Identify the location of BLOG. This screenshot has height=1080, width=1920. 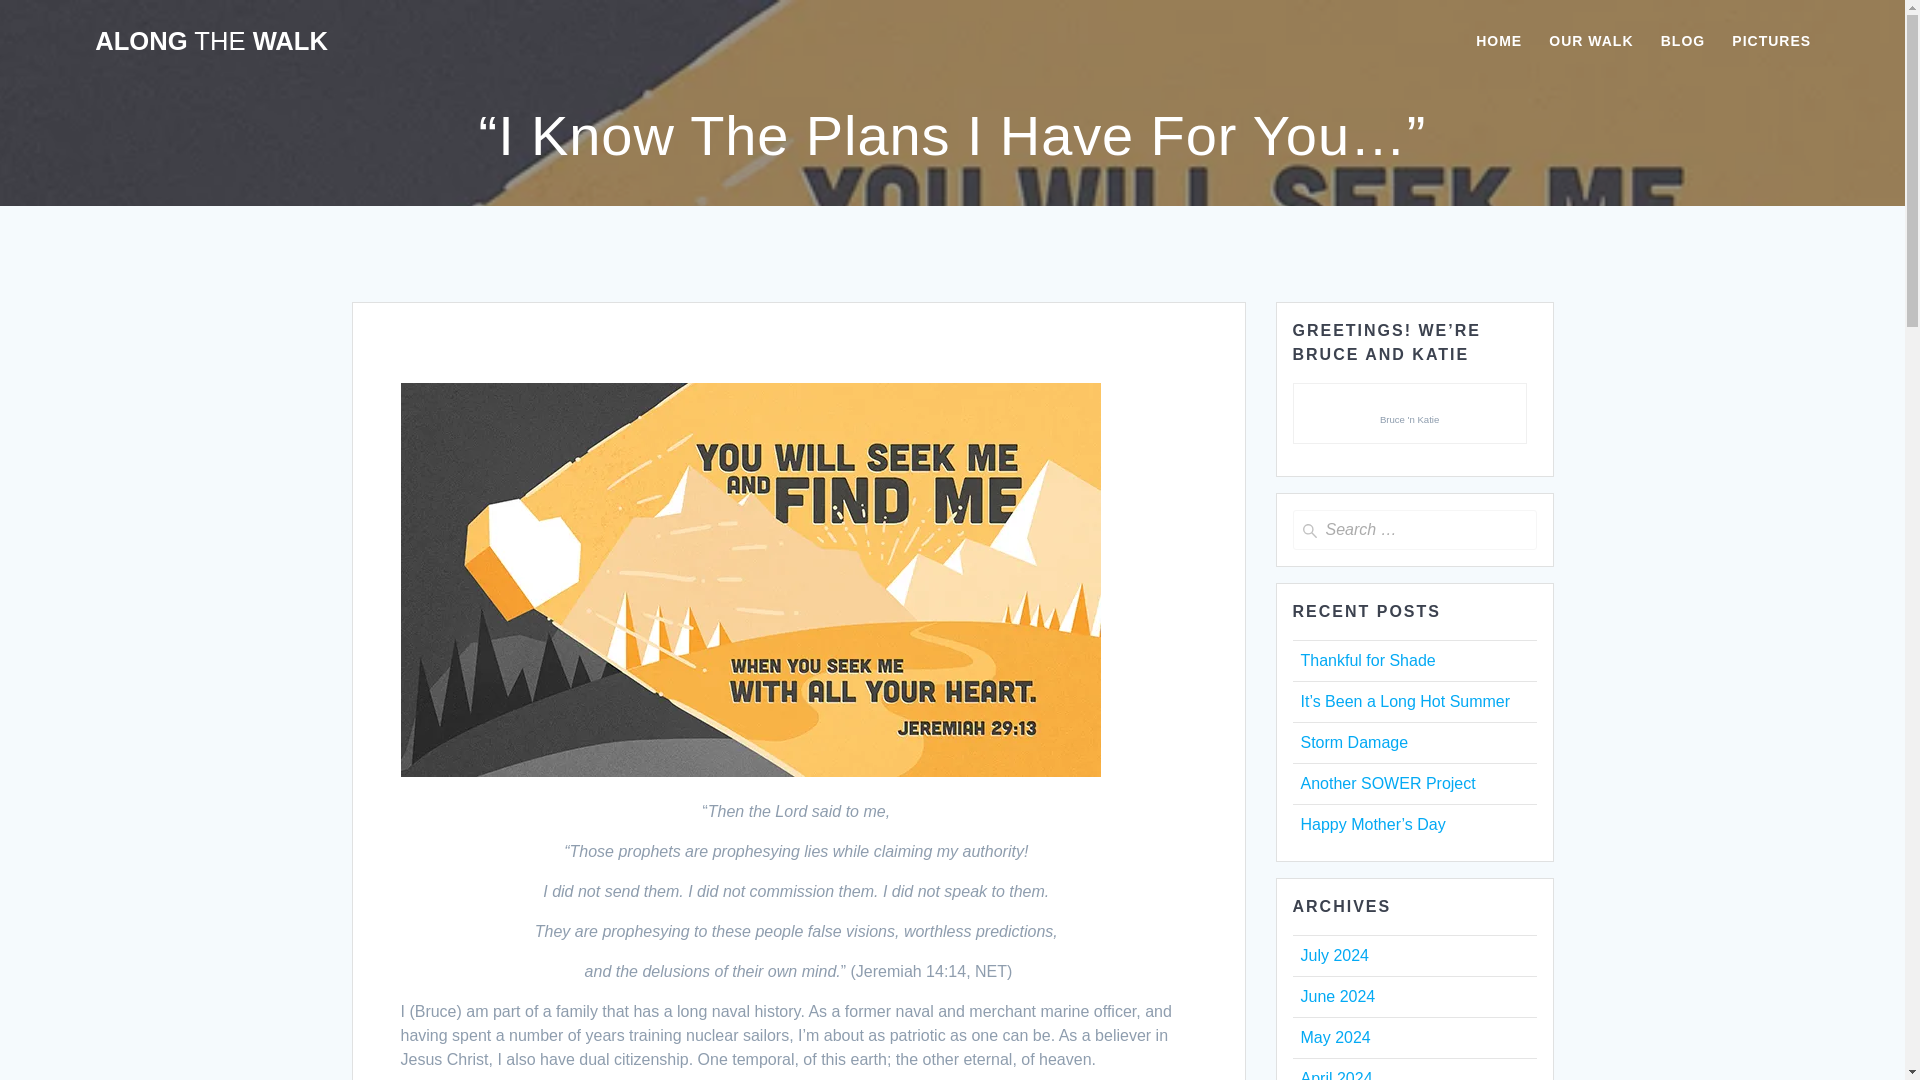
(1682, 42).